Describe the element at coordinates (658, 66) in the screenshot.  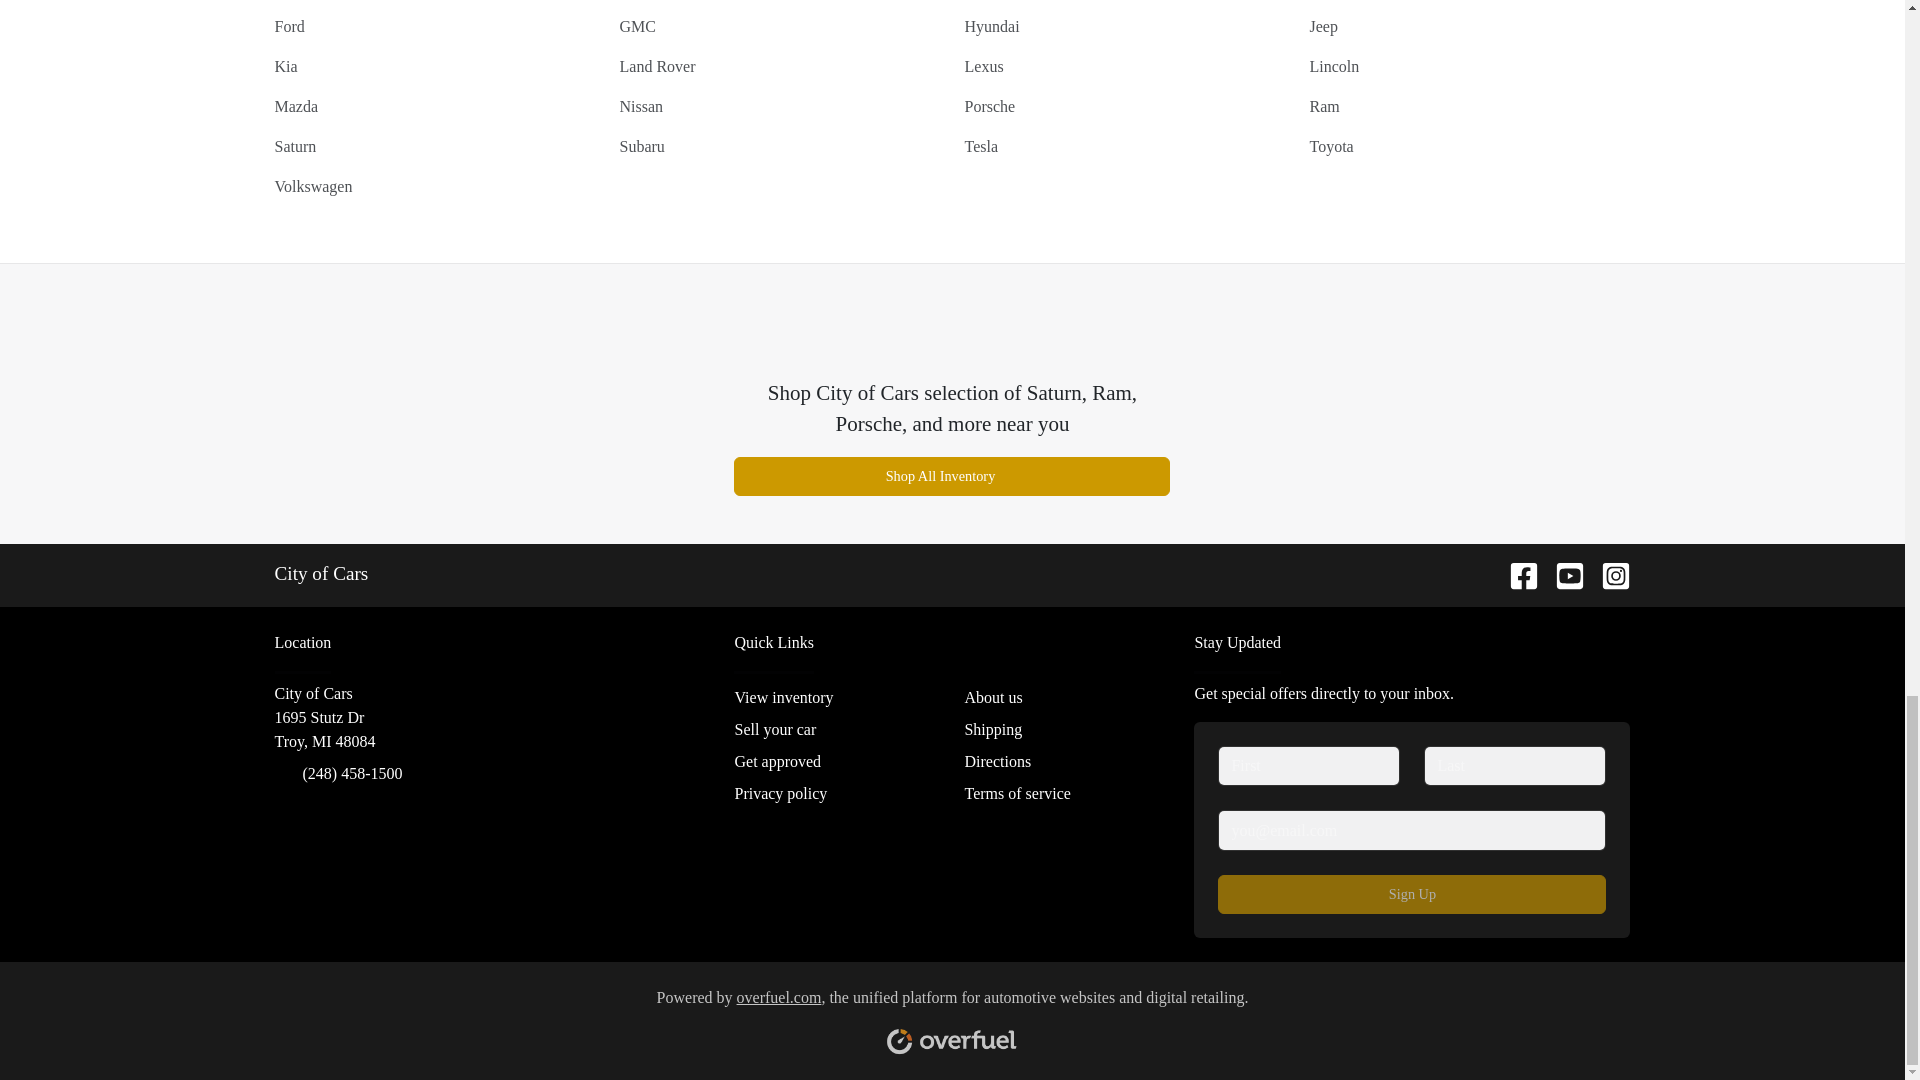
I see `Land Rover` at that location.